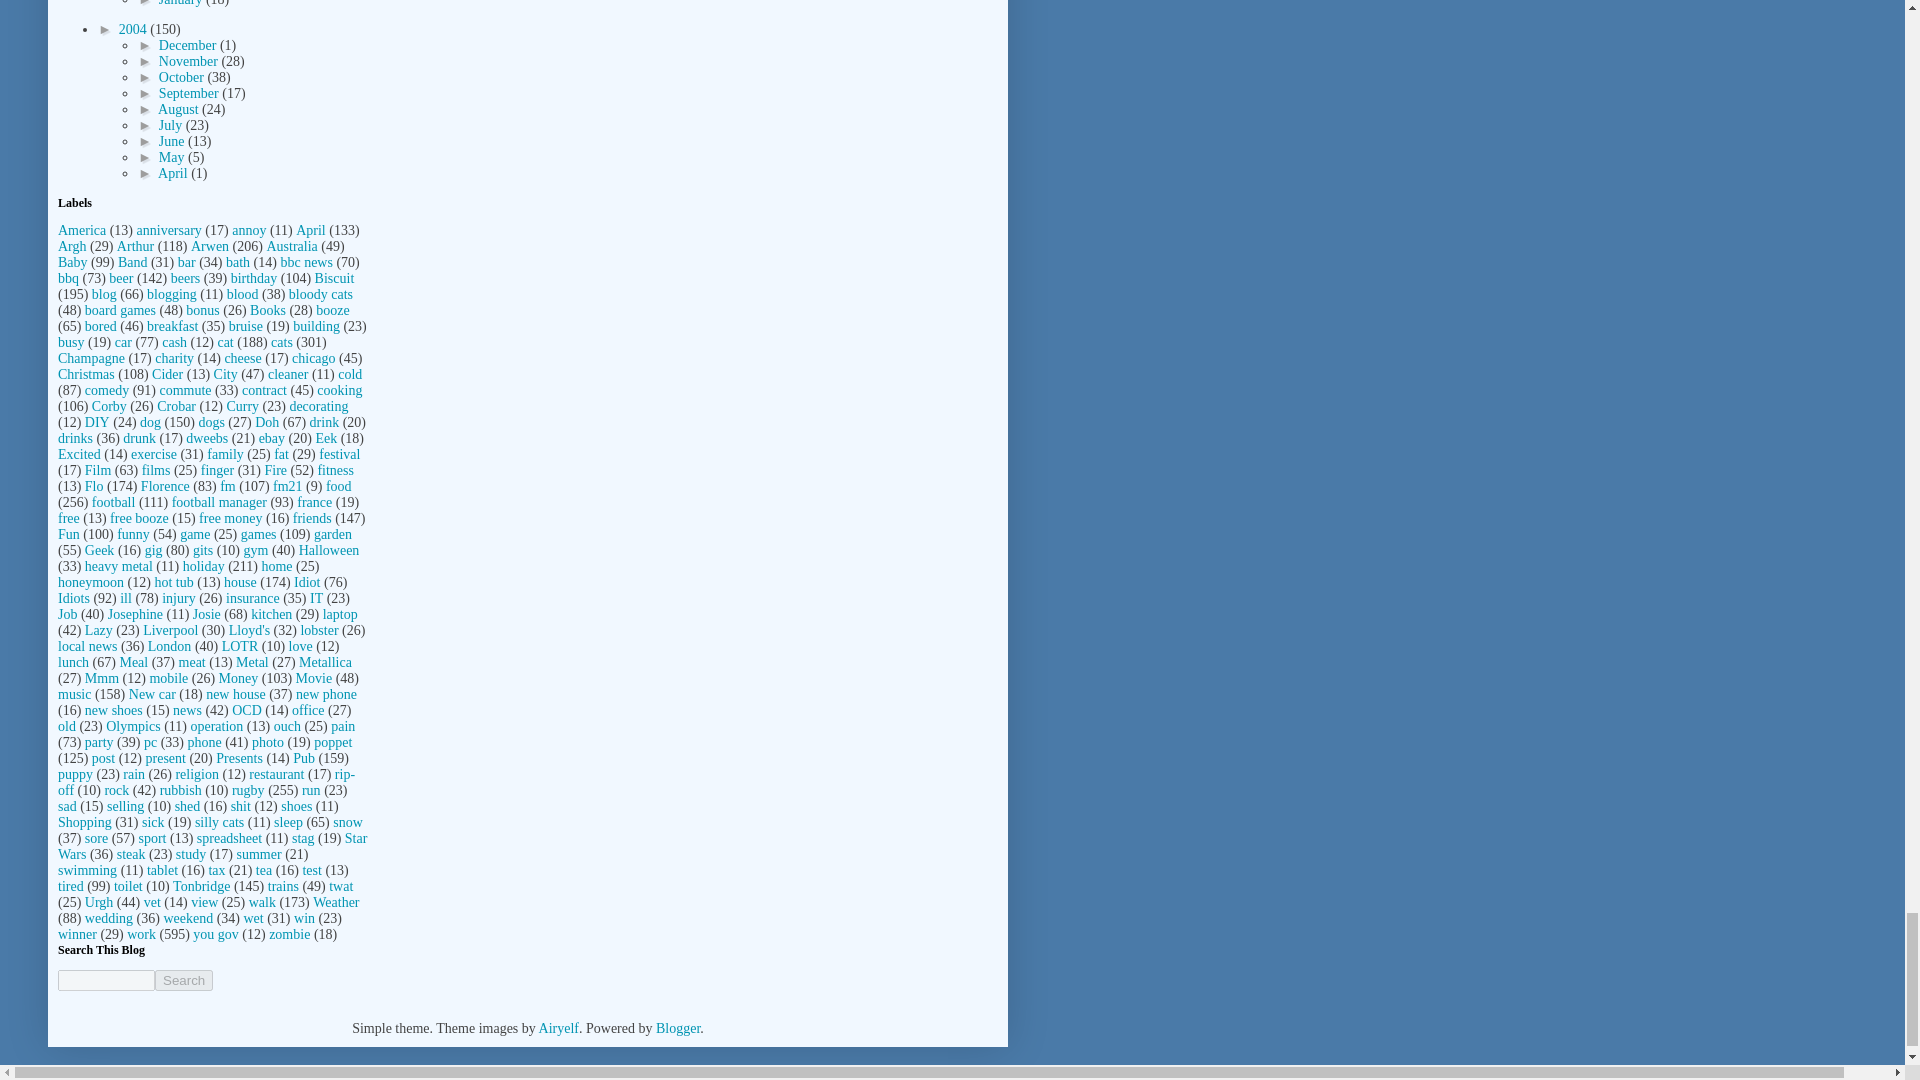  I want to click on Search, so click(184, 980).